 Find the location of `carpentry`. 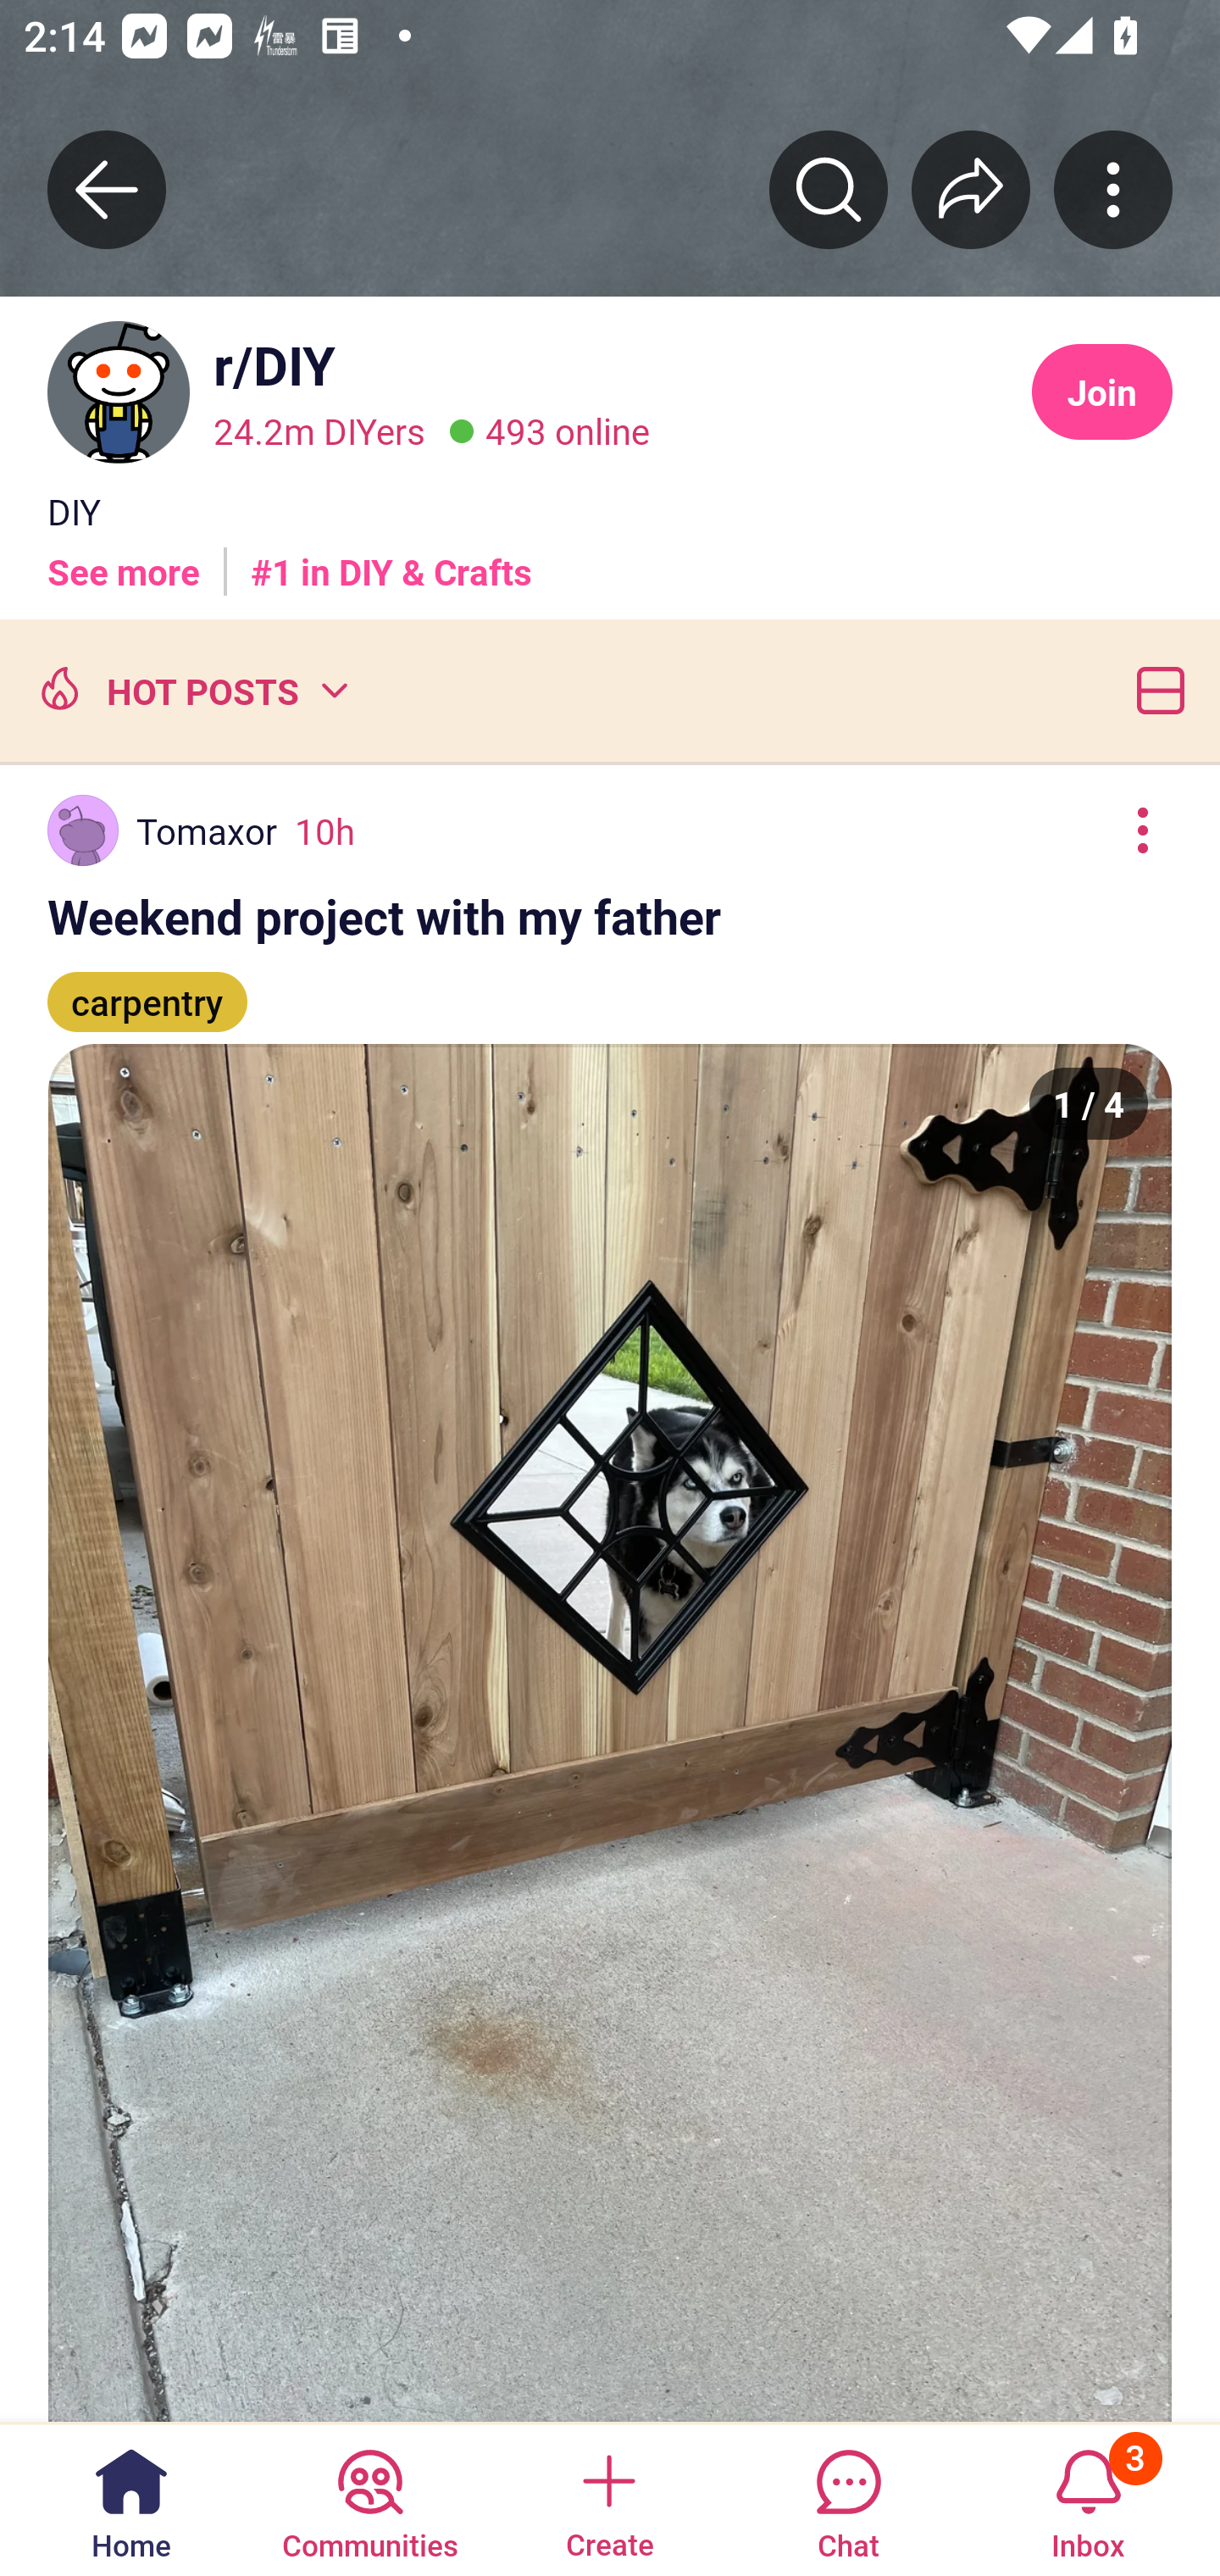

carpentry is located at coordinates (147, 988).